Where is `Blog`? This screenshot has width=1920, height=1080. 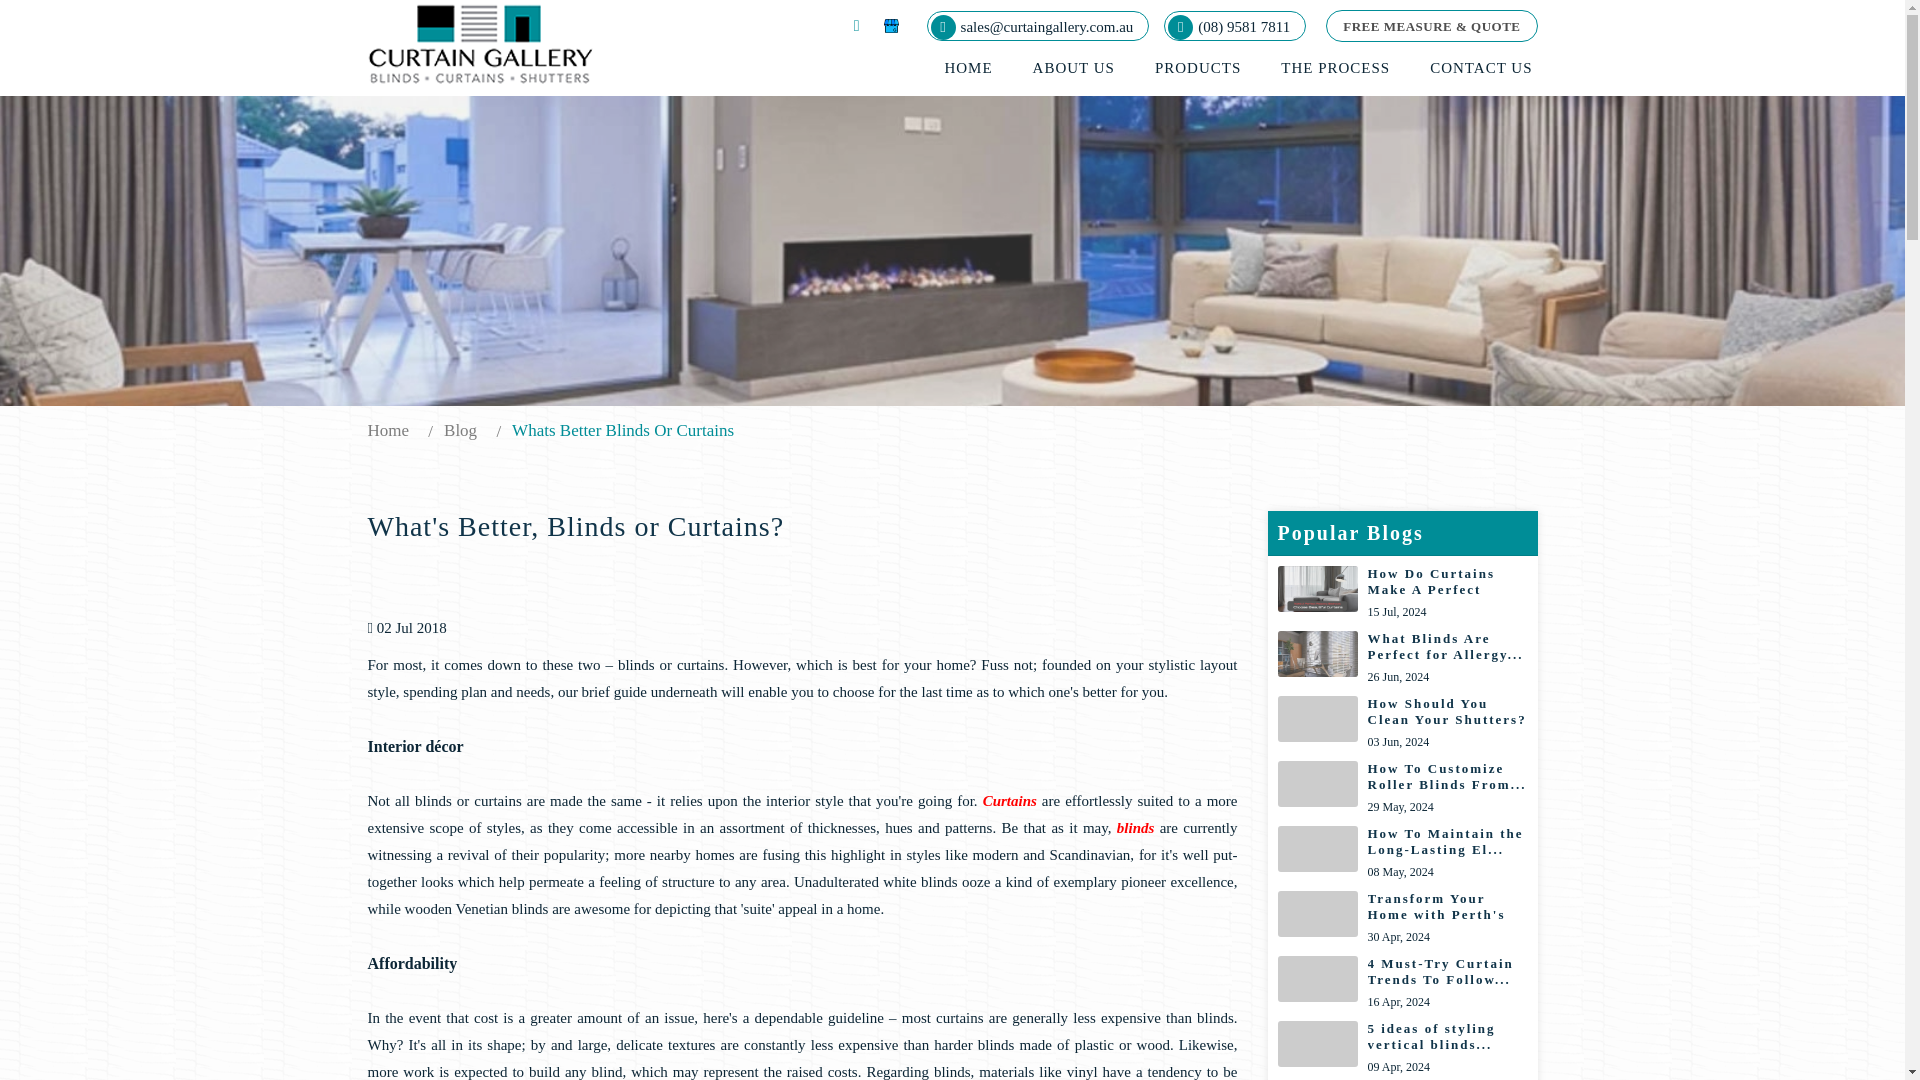
Blog is located at coordinates (1403, 788).